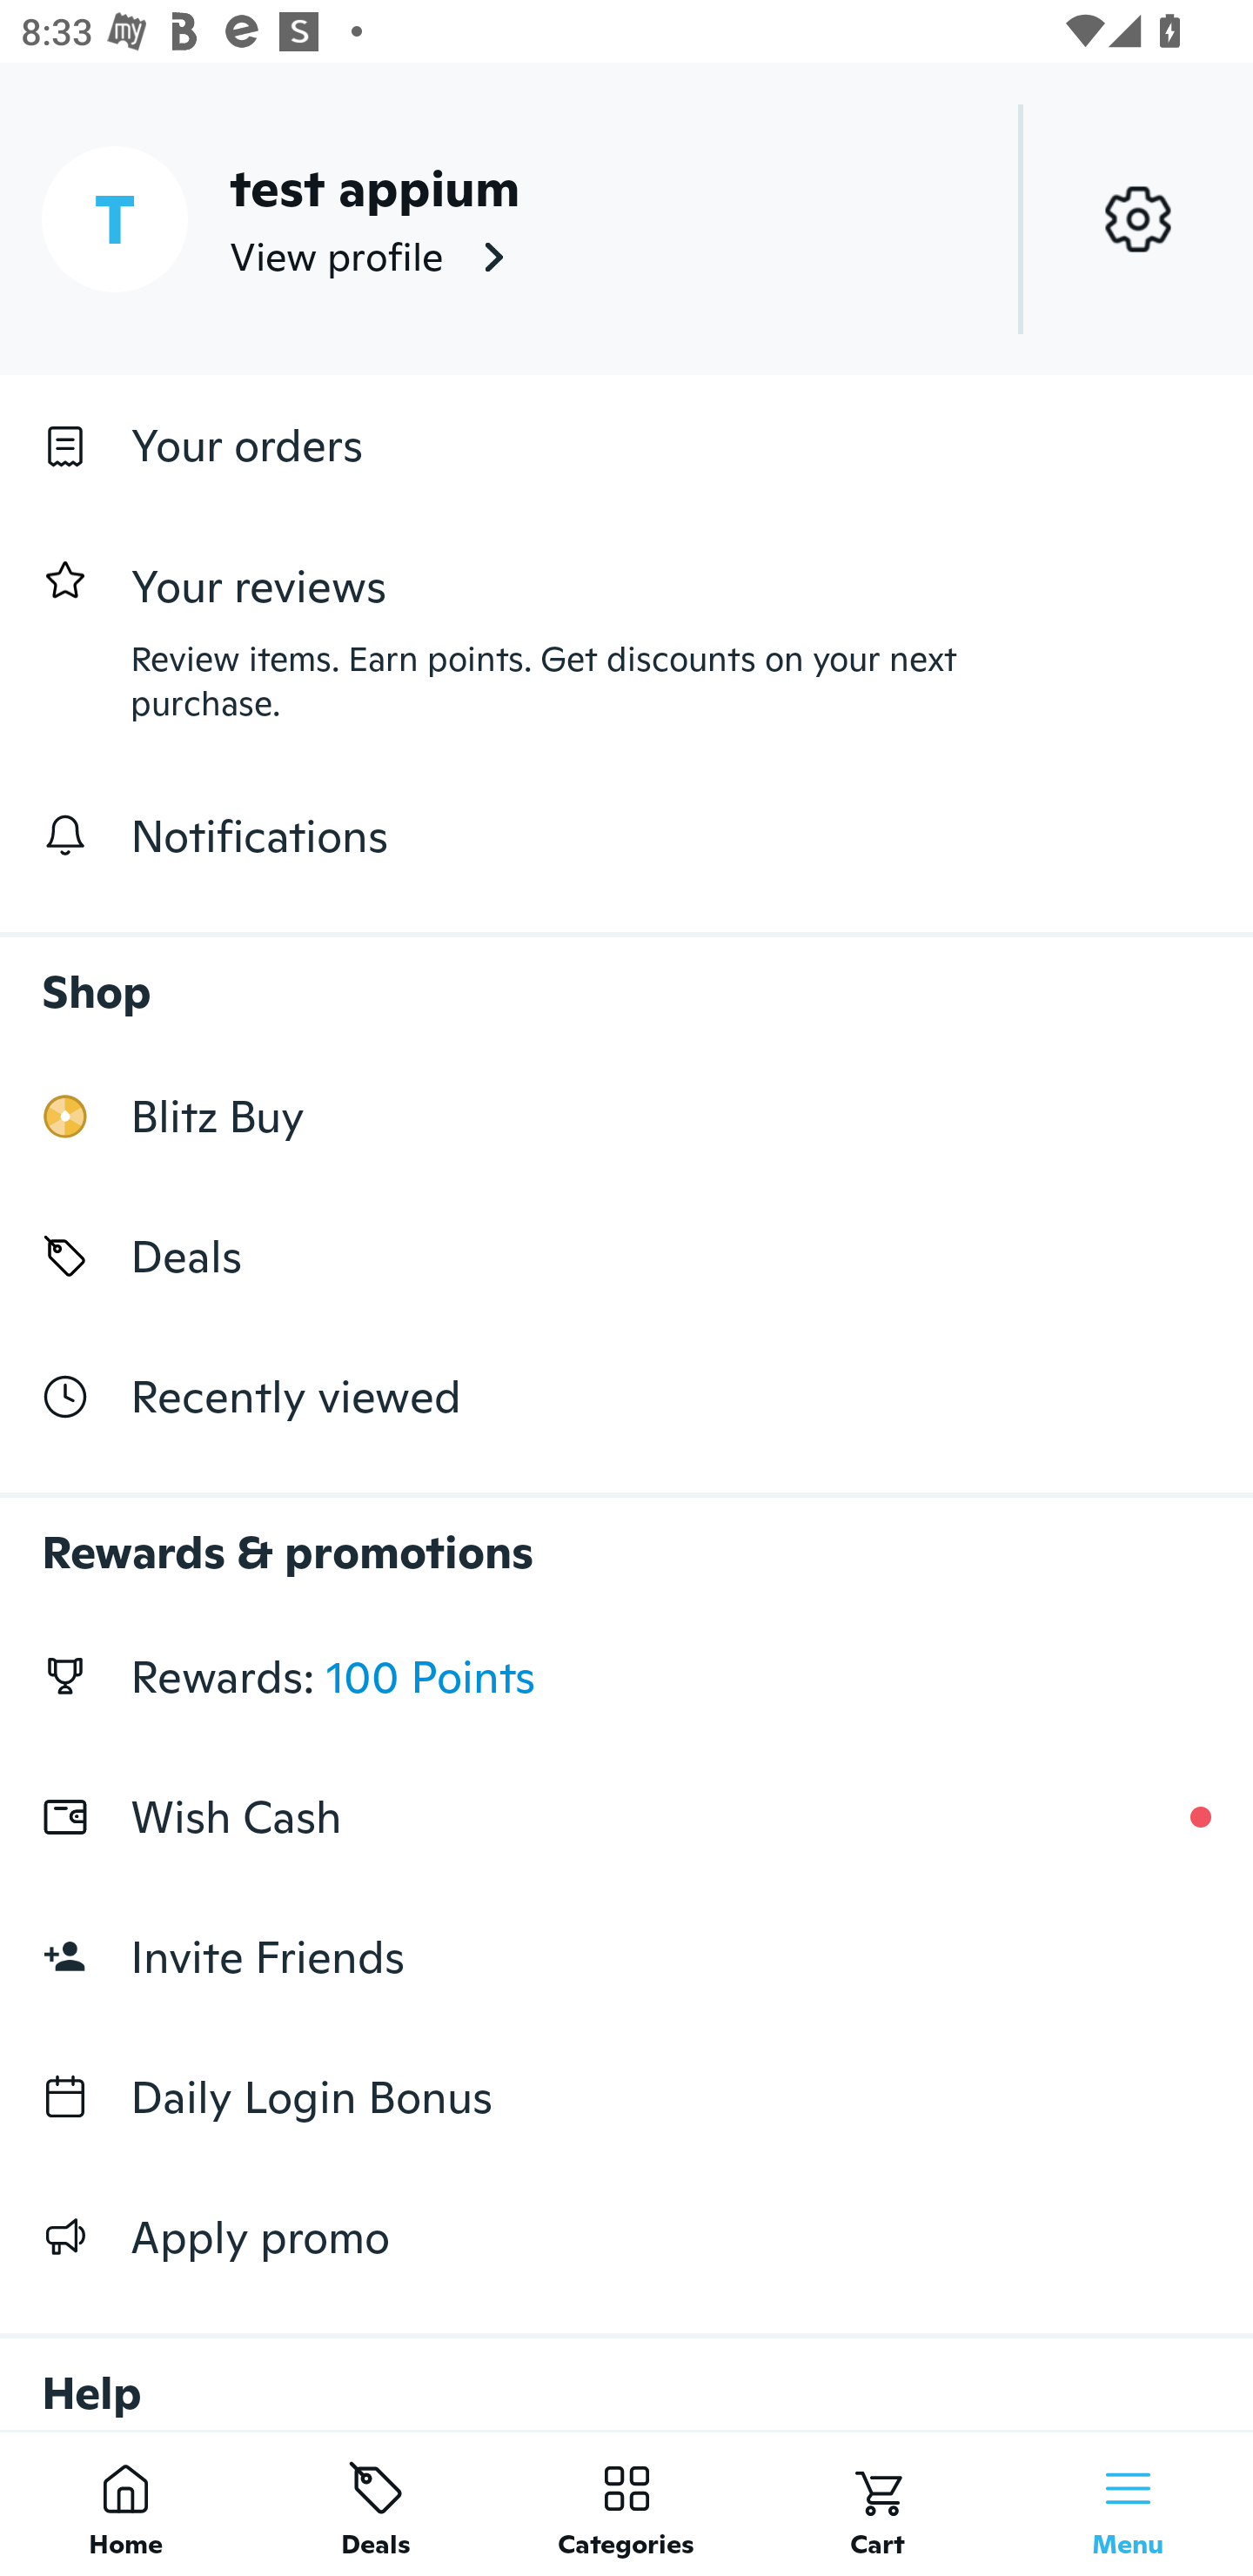 The width and height of the screenshot is (1253, 2576). Describe the element at coordinates (626, 2503) in the screenshot. I see `Categories` at that location.